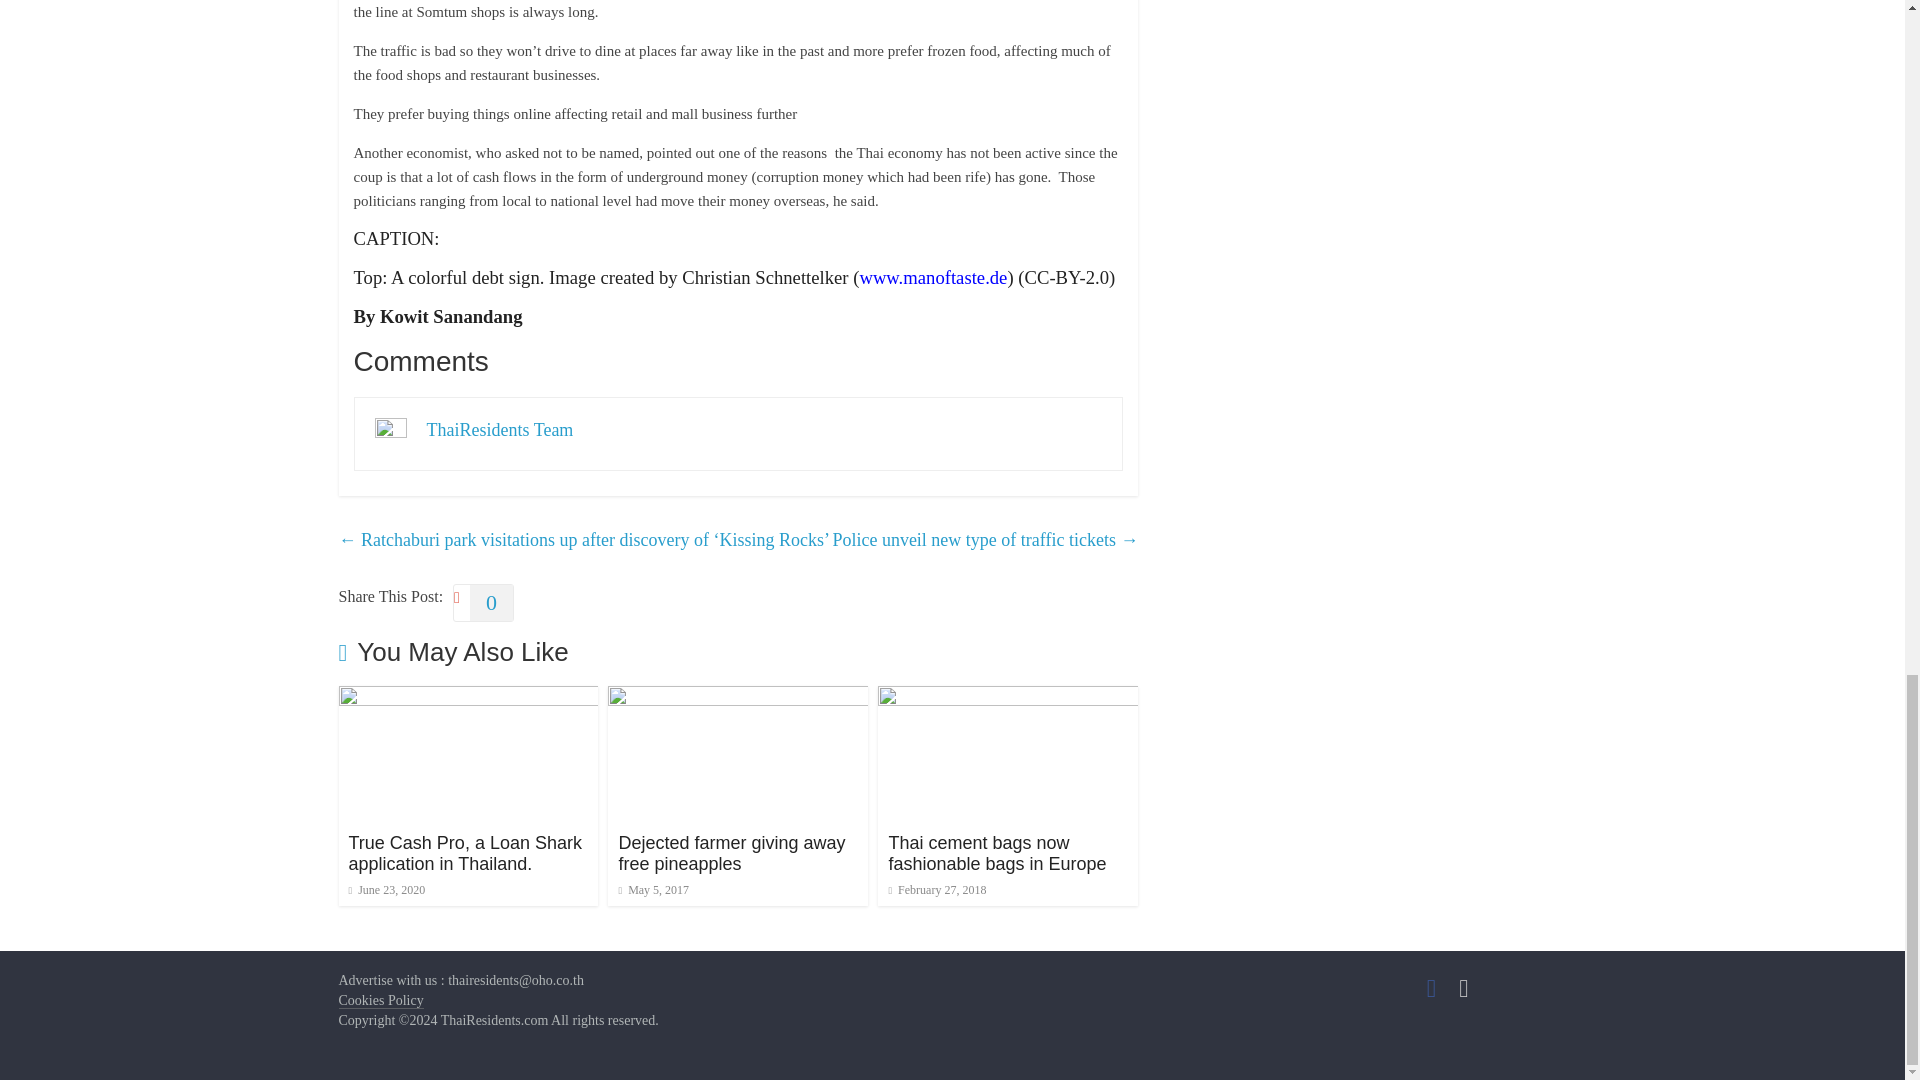 Image resolution: width=1920 pixels, height=1080 pixels. I want to click on True Cash Pro, a Loan Shark application in Thailand., so click(464, 853).